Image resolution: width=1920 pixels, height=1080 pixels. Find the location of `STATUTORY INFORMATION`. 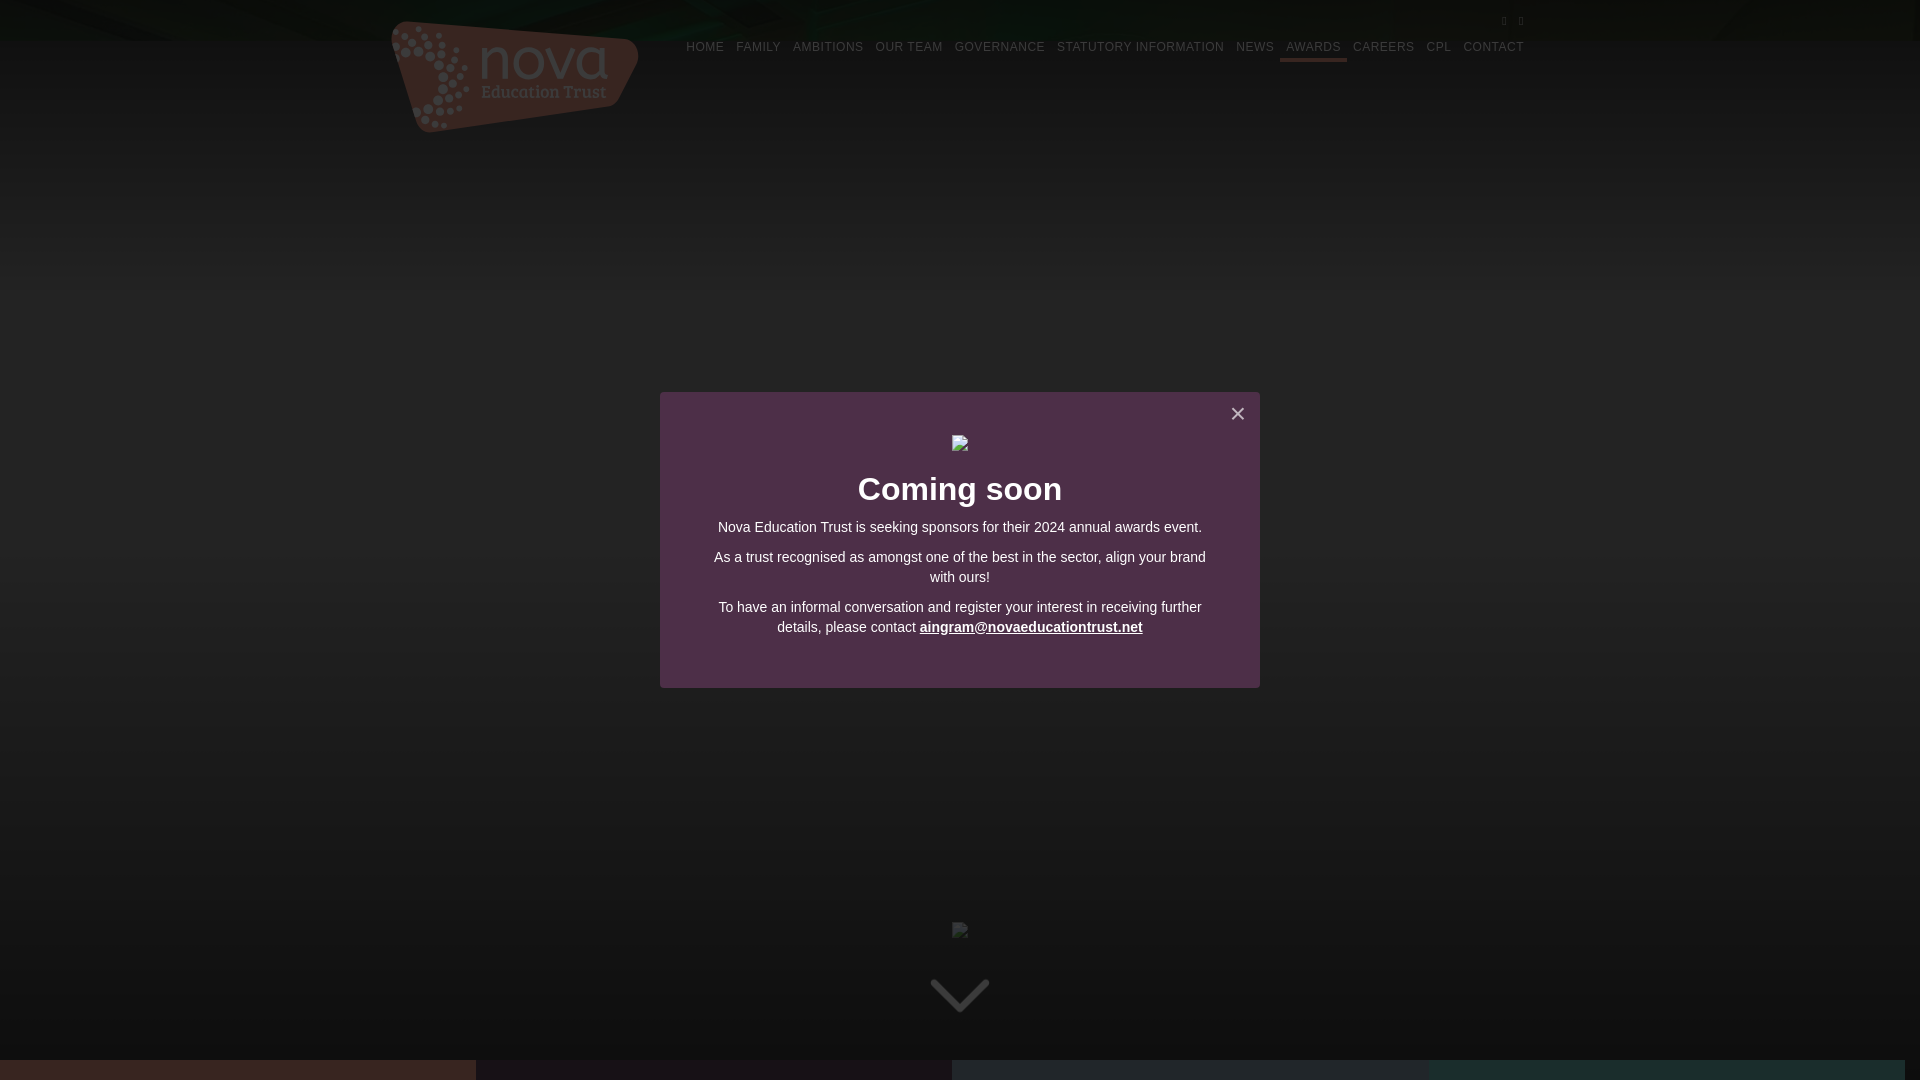

STATUTORY INFORMATION is located at coordinates (1140, 48).